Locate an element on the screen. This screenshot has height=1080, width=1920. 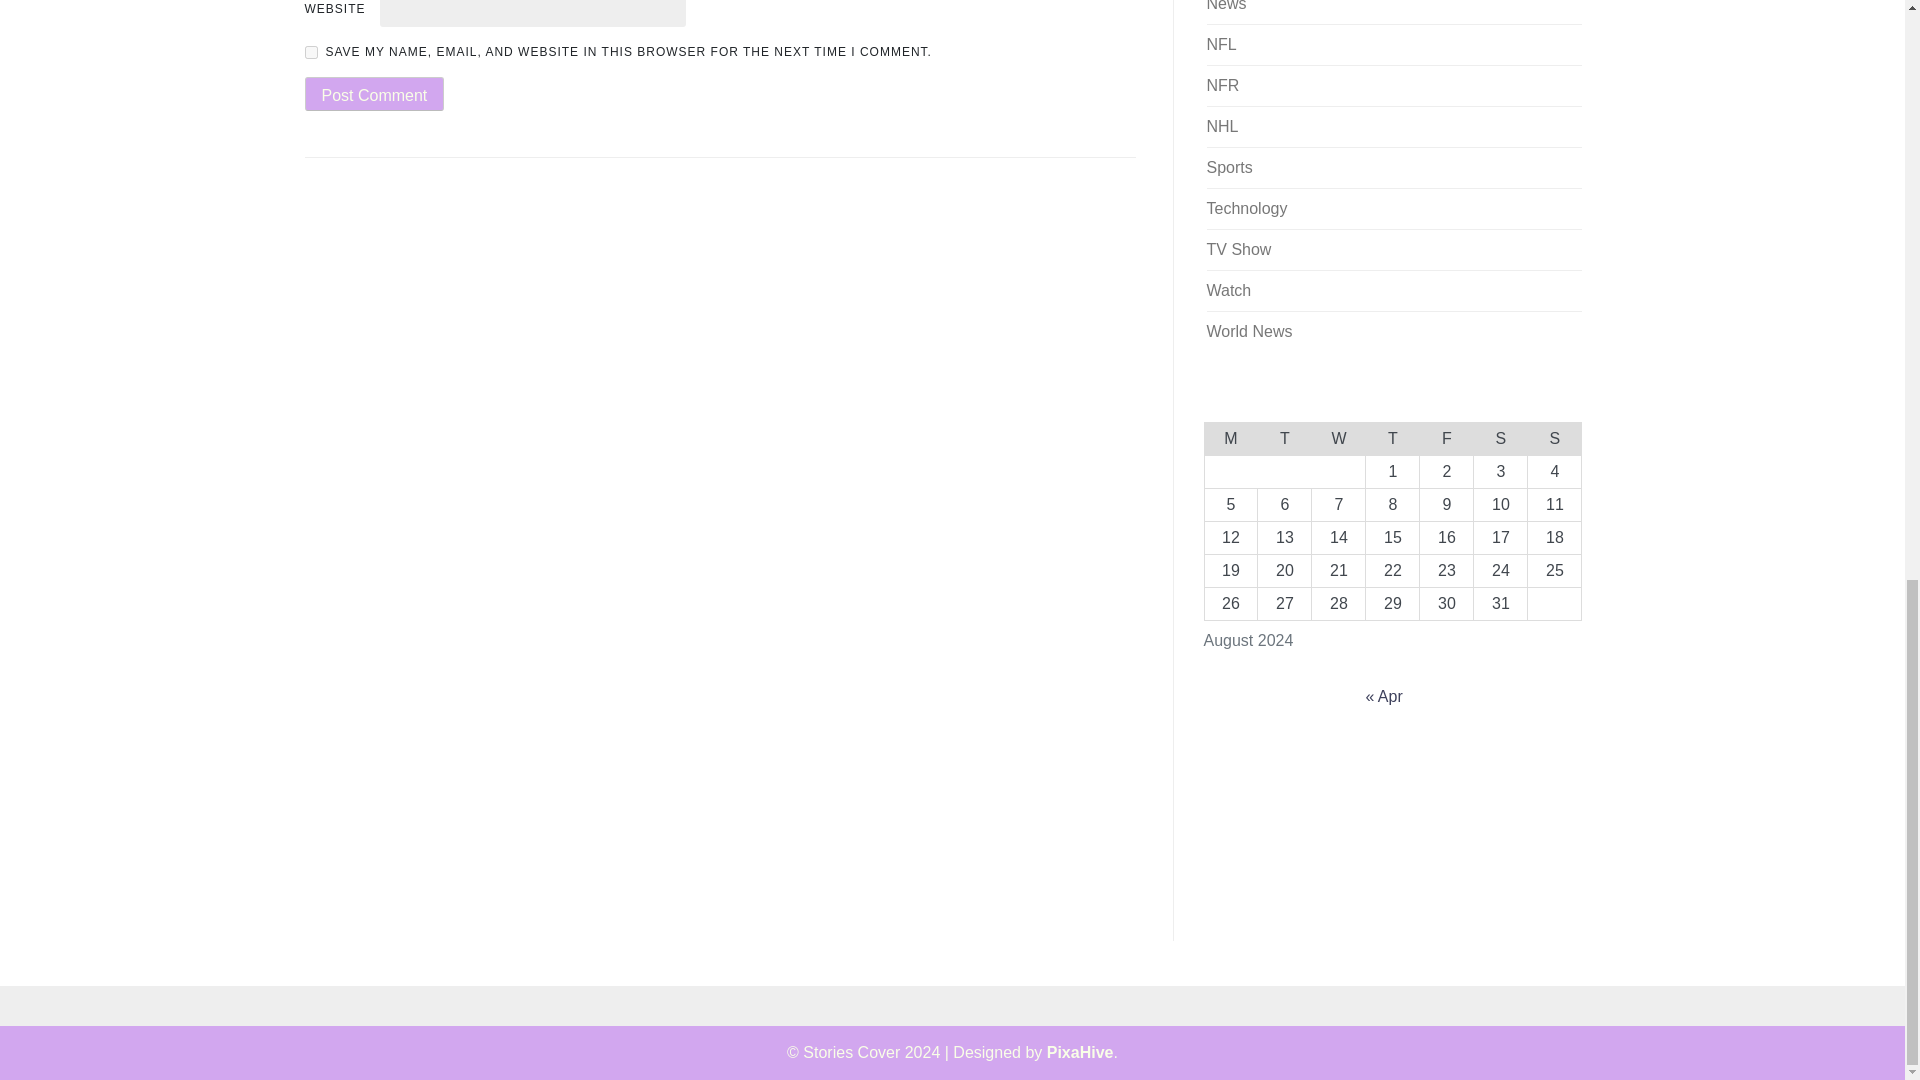
Post Comment is located at coordinates (373, 94).